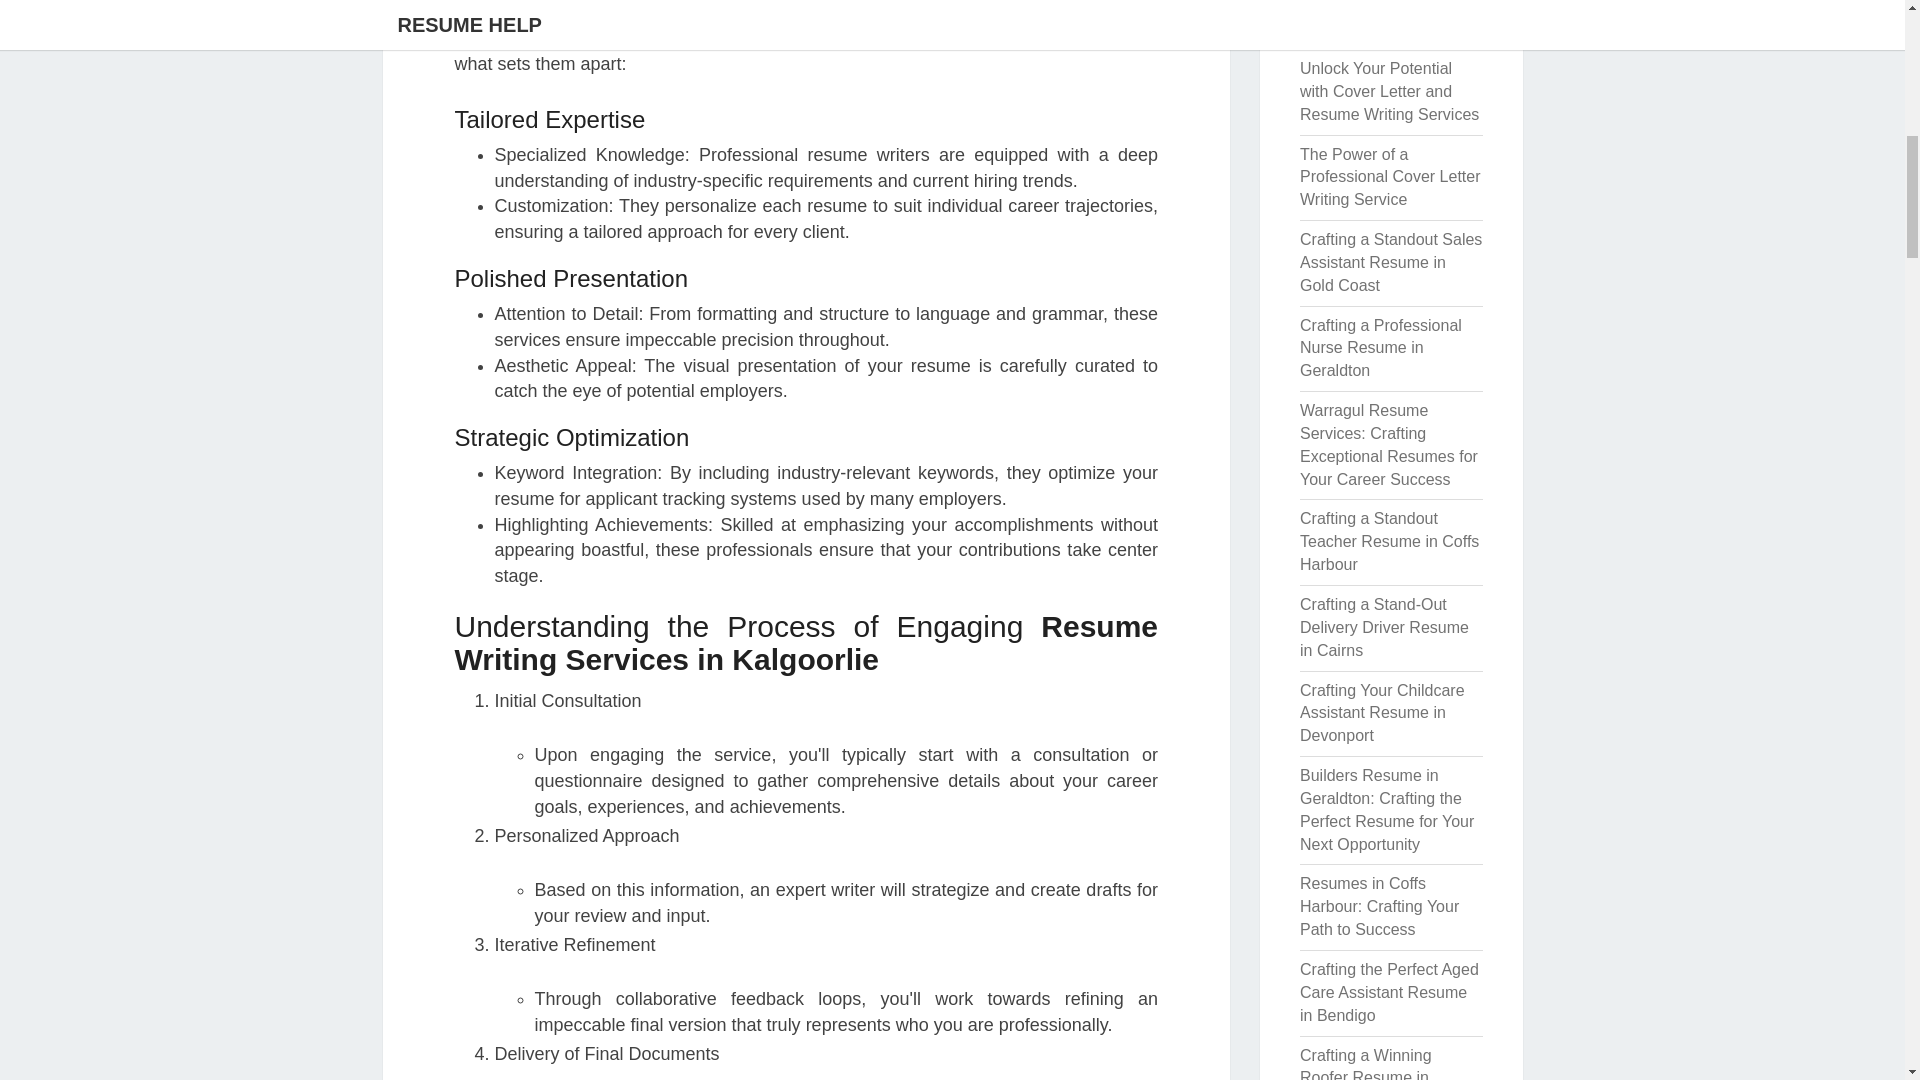 The image size is (1920, 1080). Describe the element at coordinates (1380, 348) in the screenshot. I see `Crafting a Professional Nurse Resume in Geraldton` at that location.